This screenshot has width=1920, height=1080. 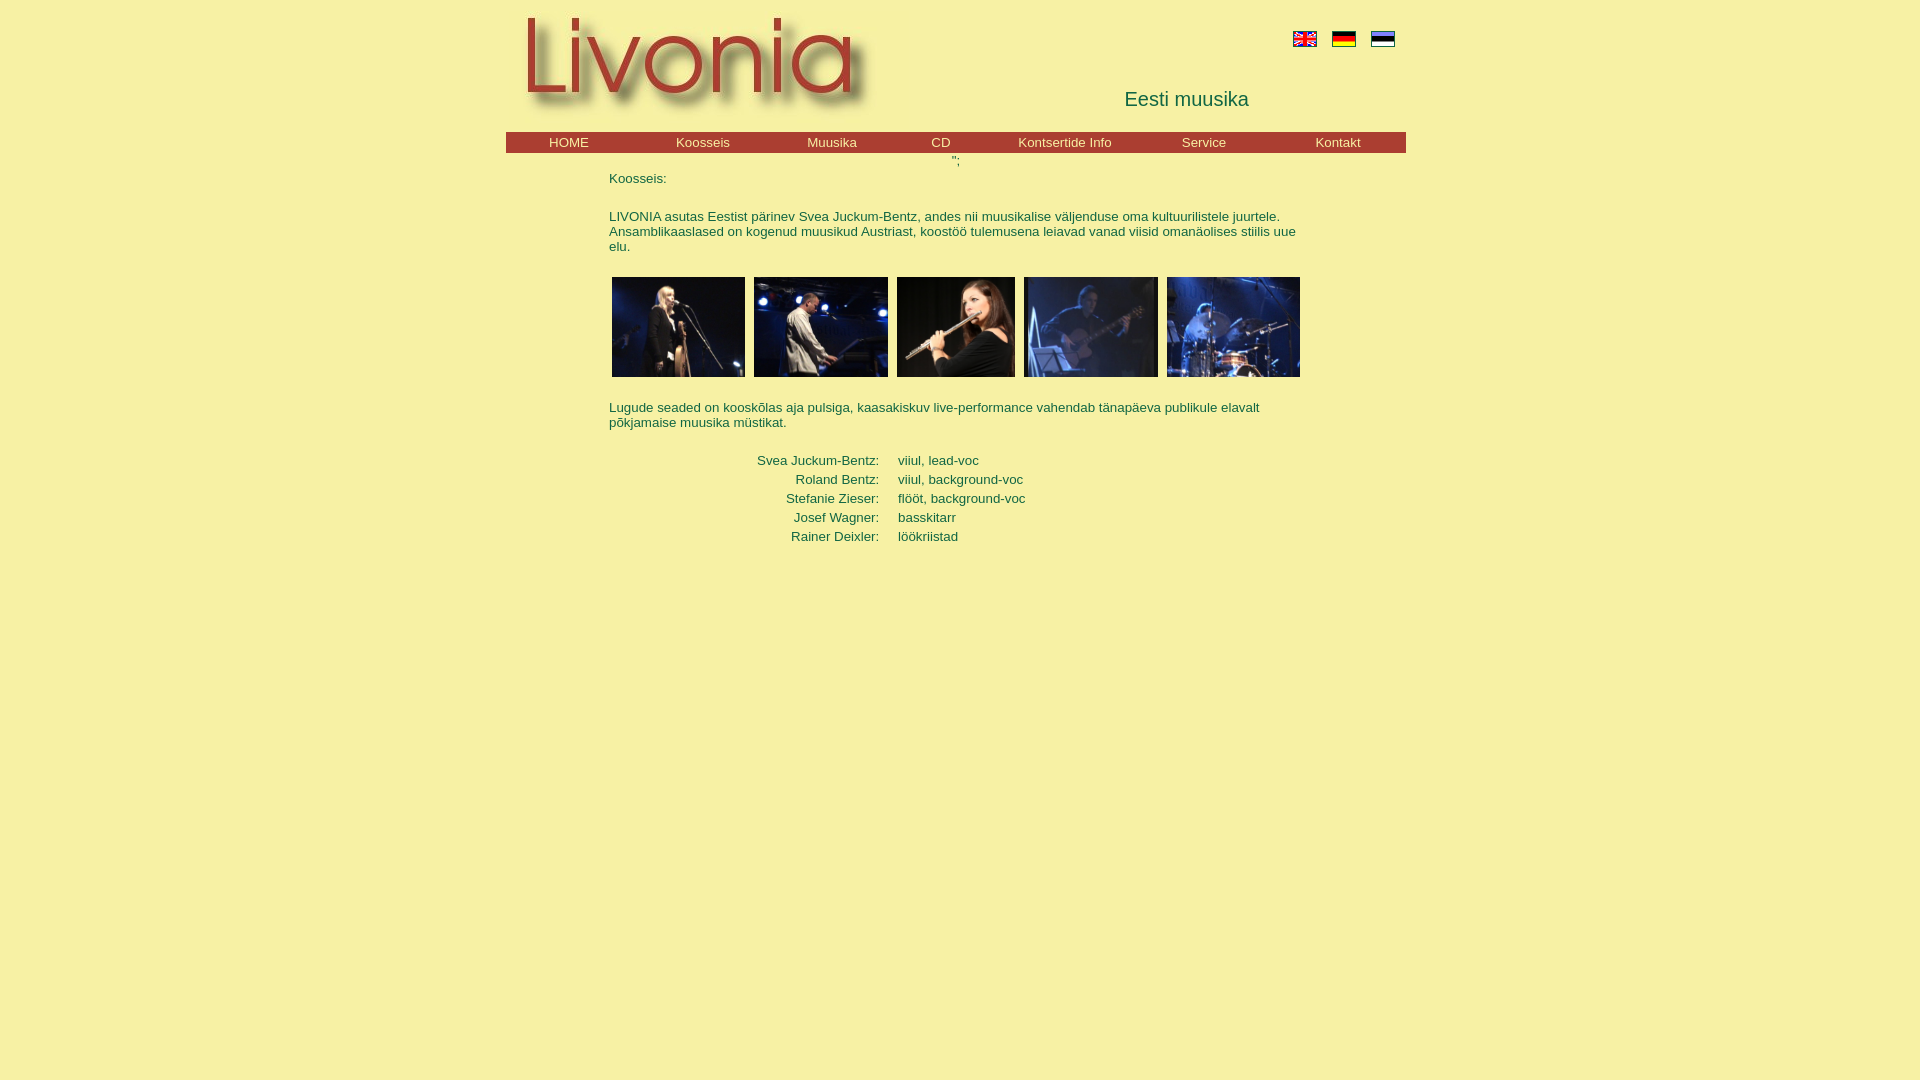 What do you see at coordinates (1064, 142) in the screenshot?
I see `Kontsertide Info` at bounding box center [1064, 142].